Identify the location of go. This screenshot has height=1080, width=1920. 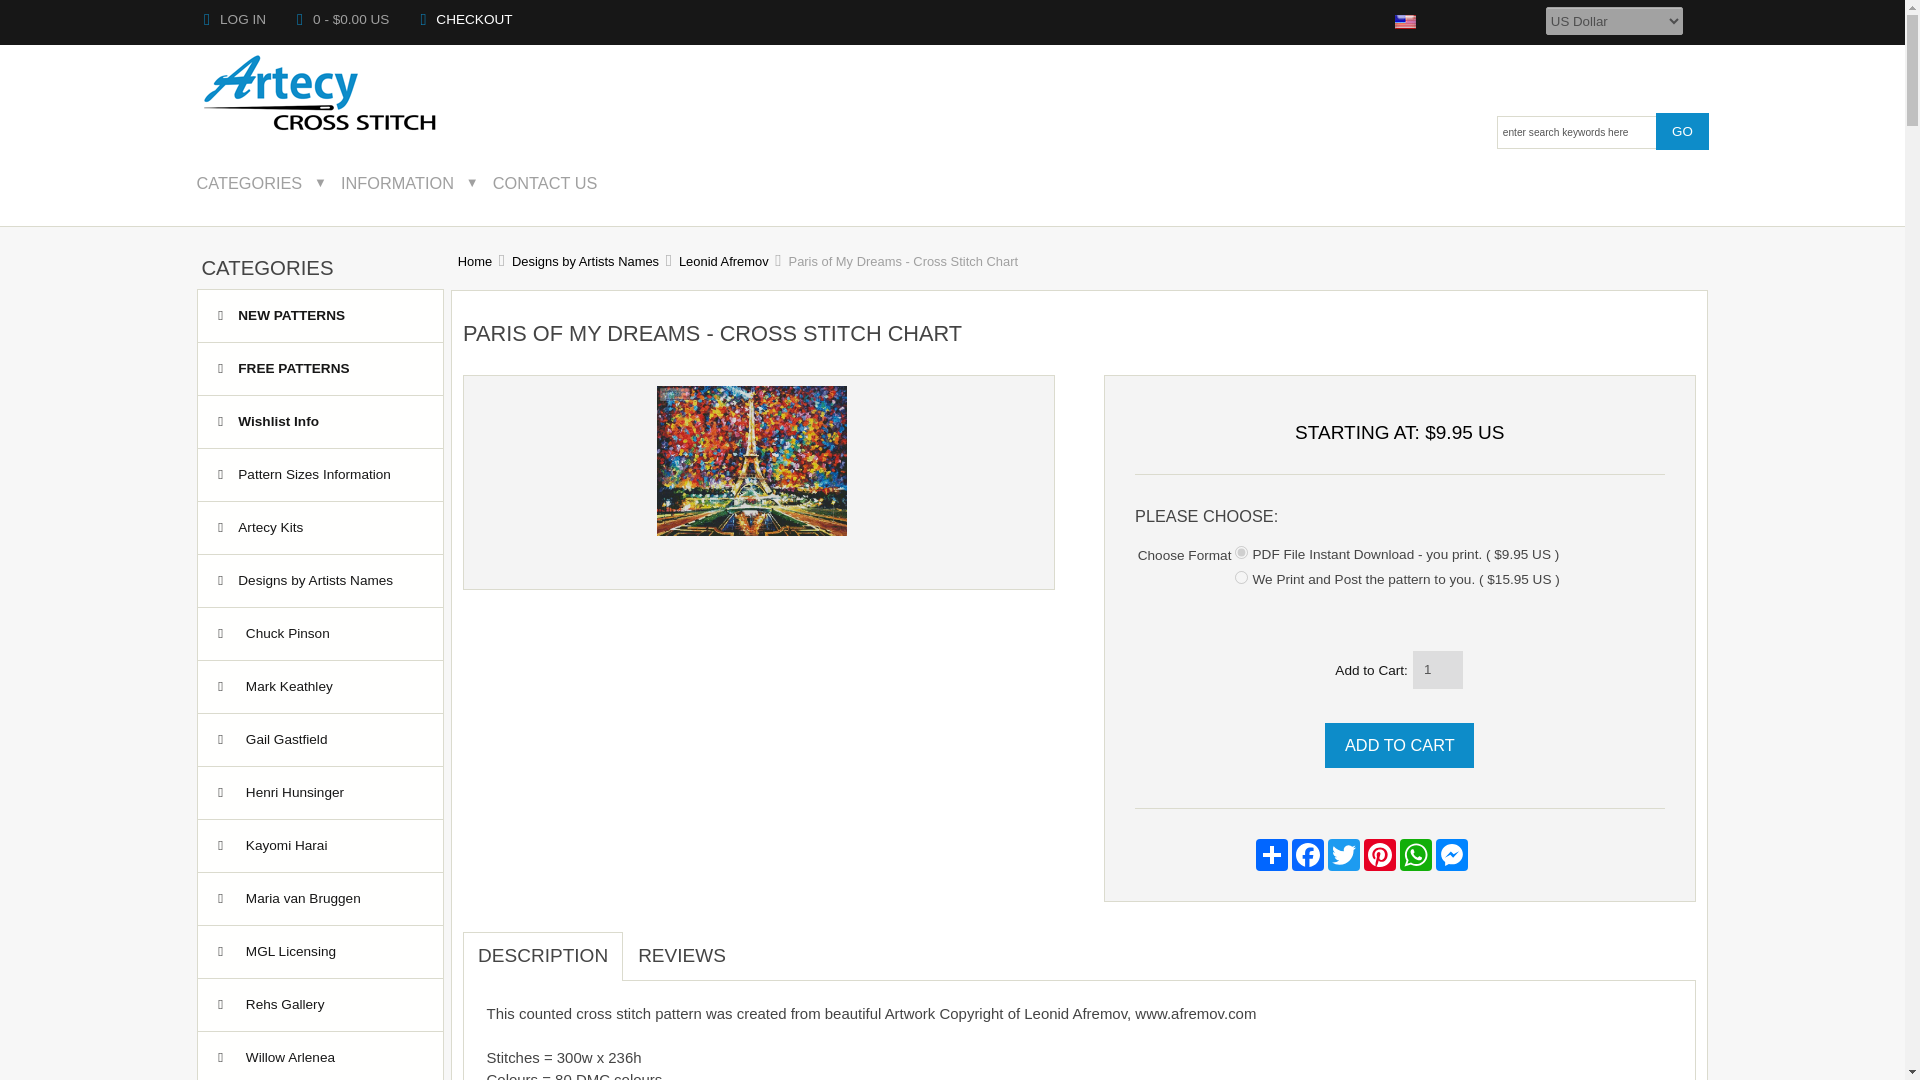
(1682, 131).